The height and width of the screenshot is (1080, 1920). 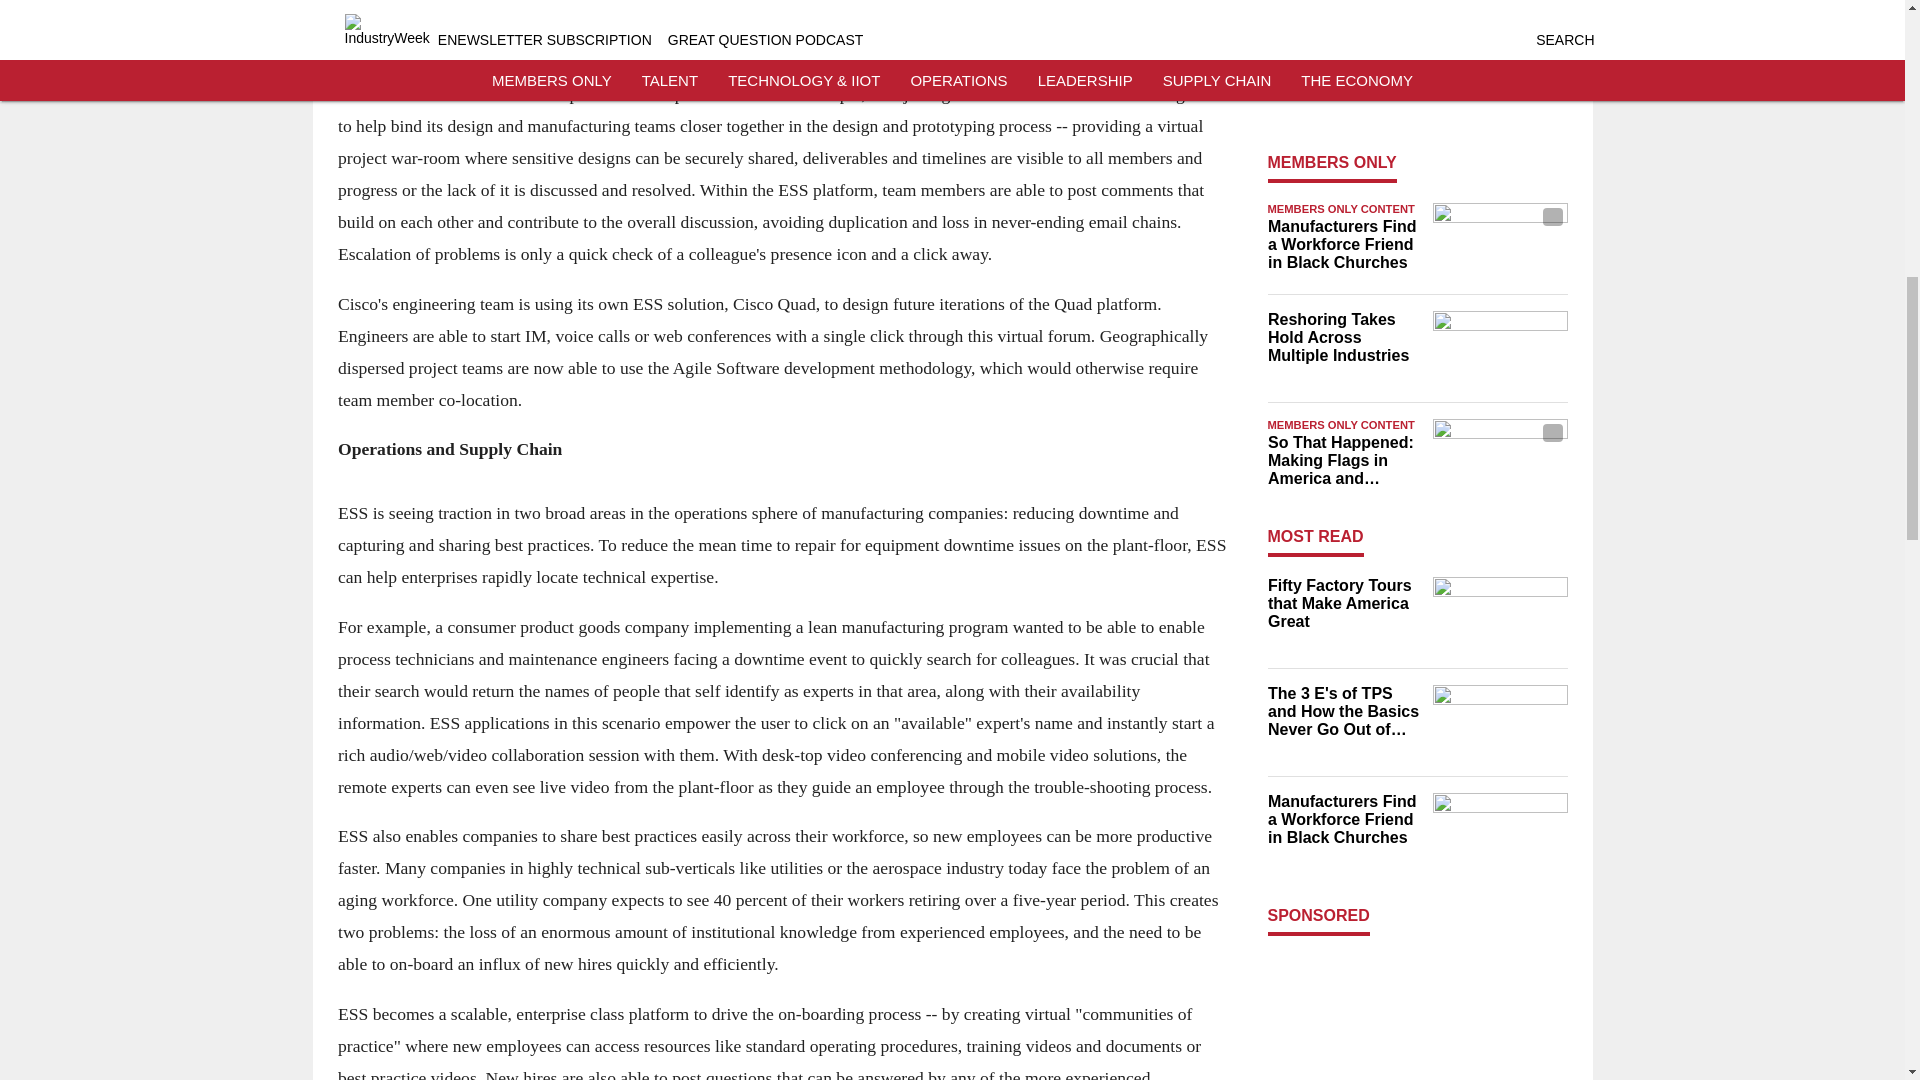 What do you see at coordinates (1344, 245) in the screenshot?
I see `Manufacturers Find a Workforce Friend in Black Churches` at bounding box center [1344, 245].